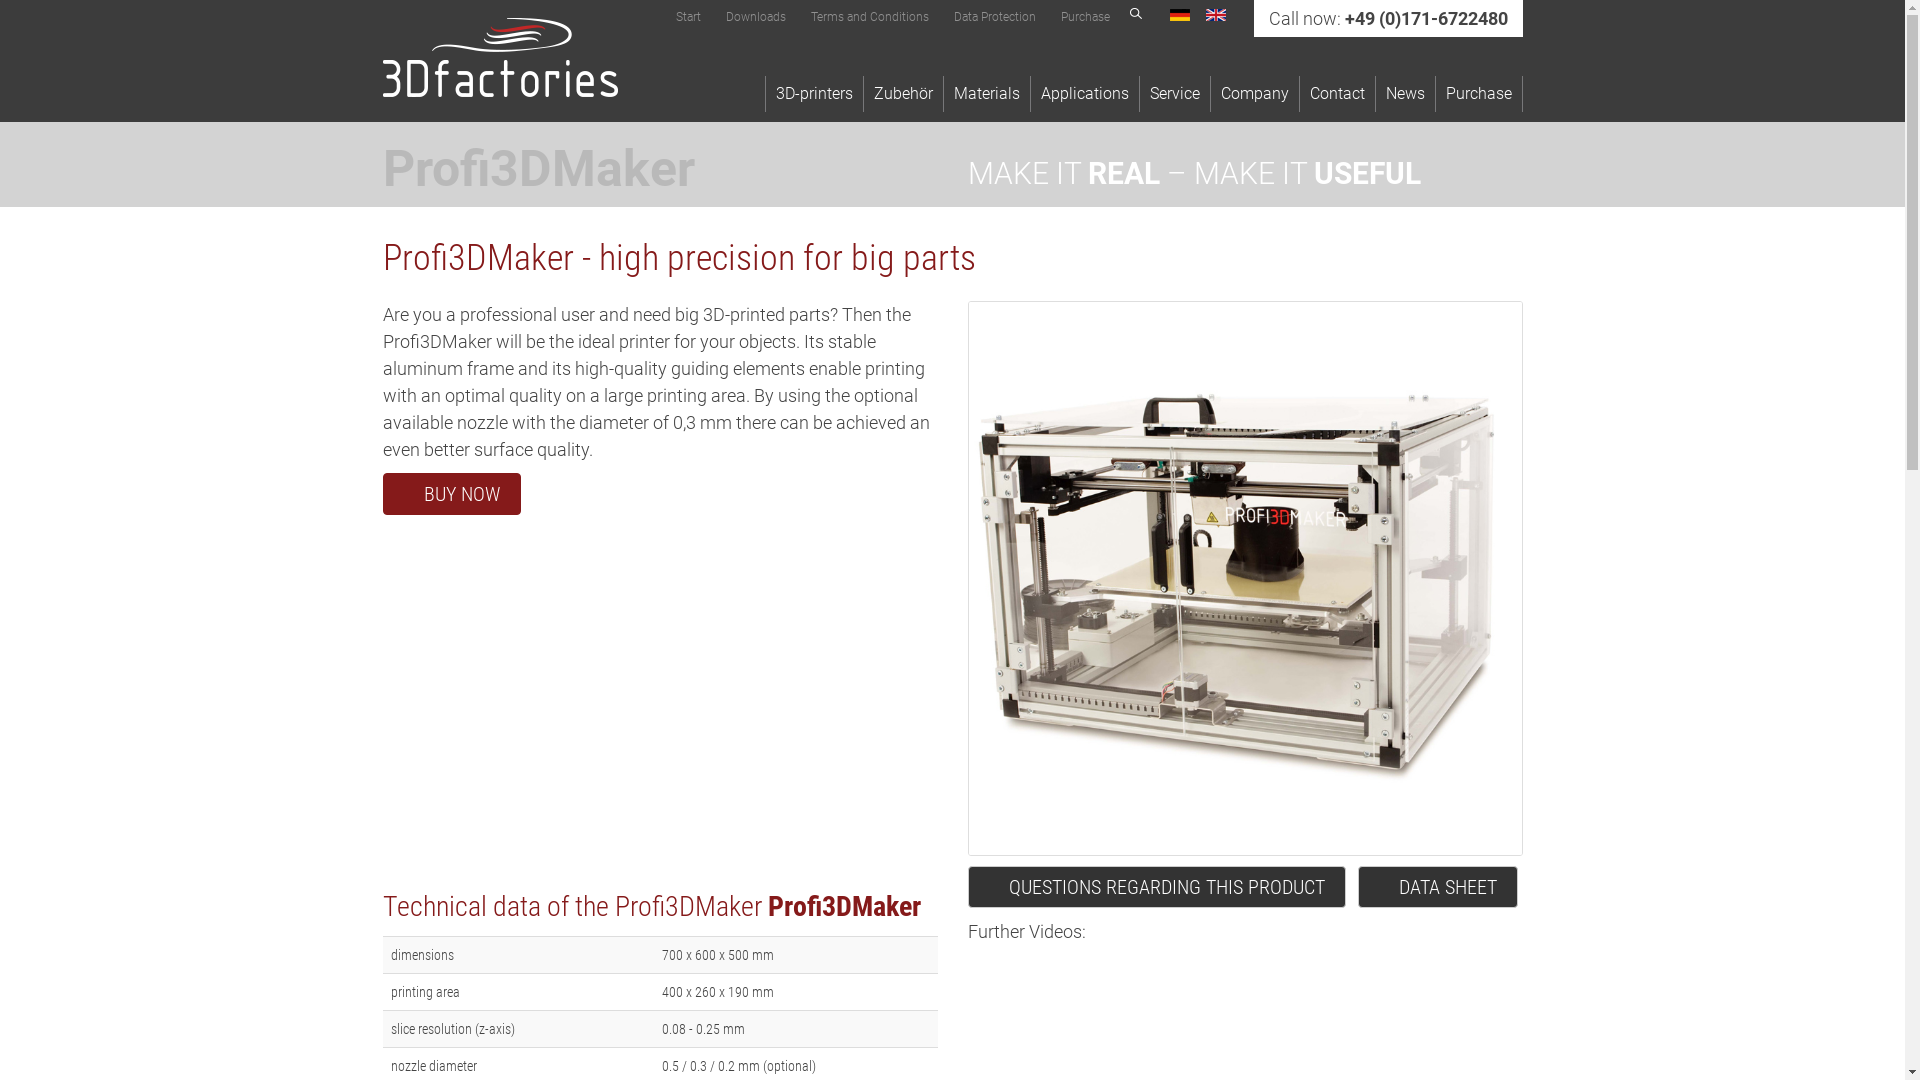 This screenshot has width=1920, height=1080. What do you see at coordinates (756, 17) in the screenshot?
I see `Downloads` at bounding box center [756, 17].